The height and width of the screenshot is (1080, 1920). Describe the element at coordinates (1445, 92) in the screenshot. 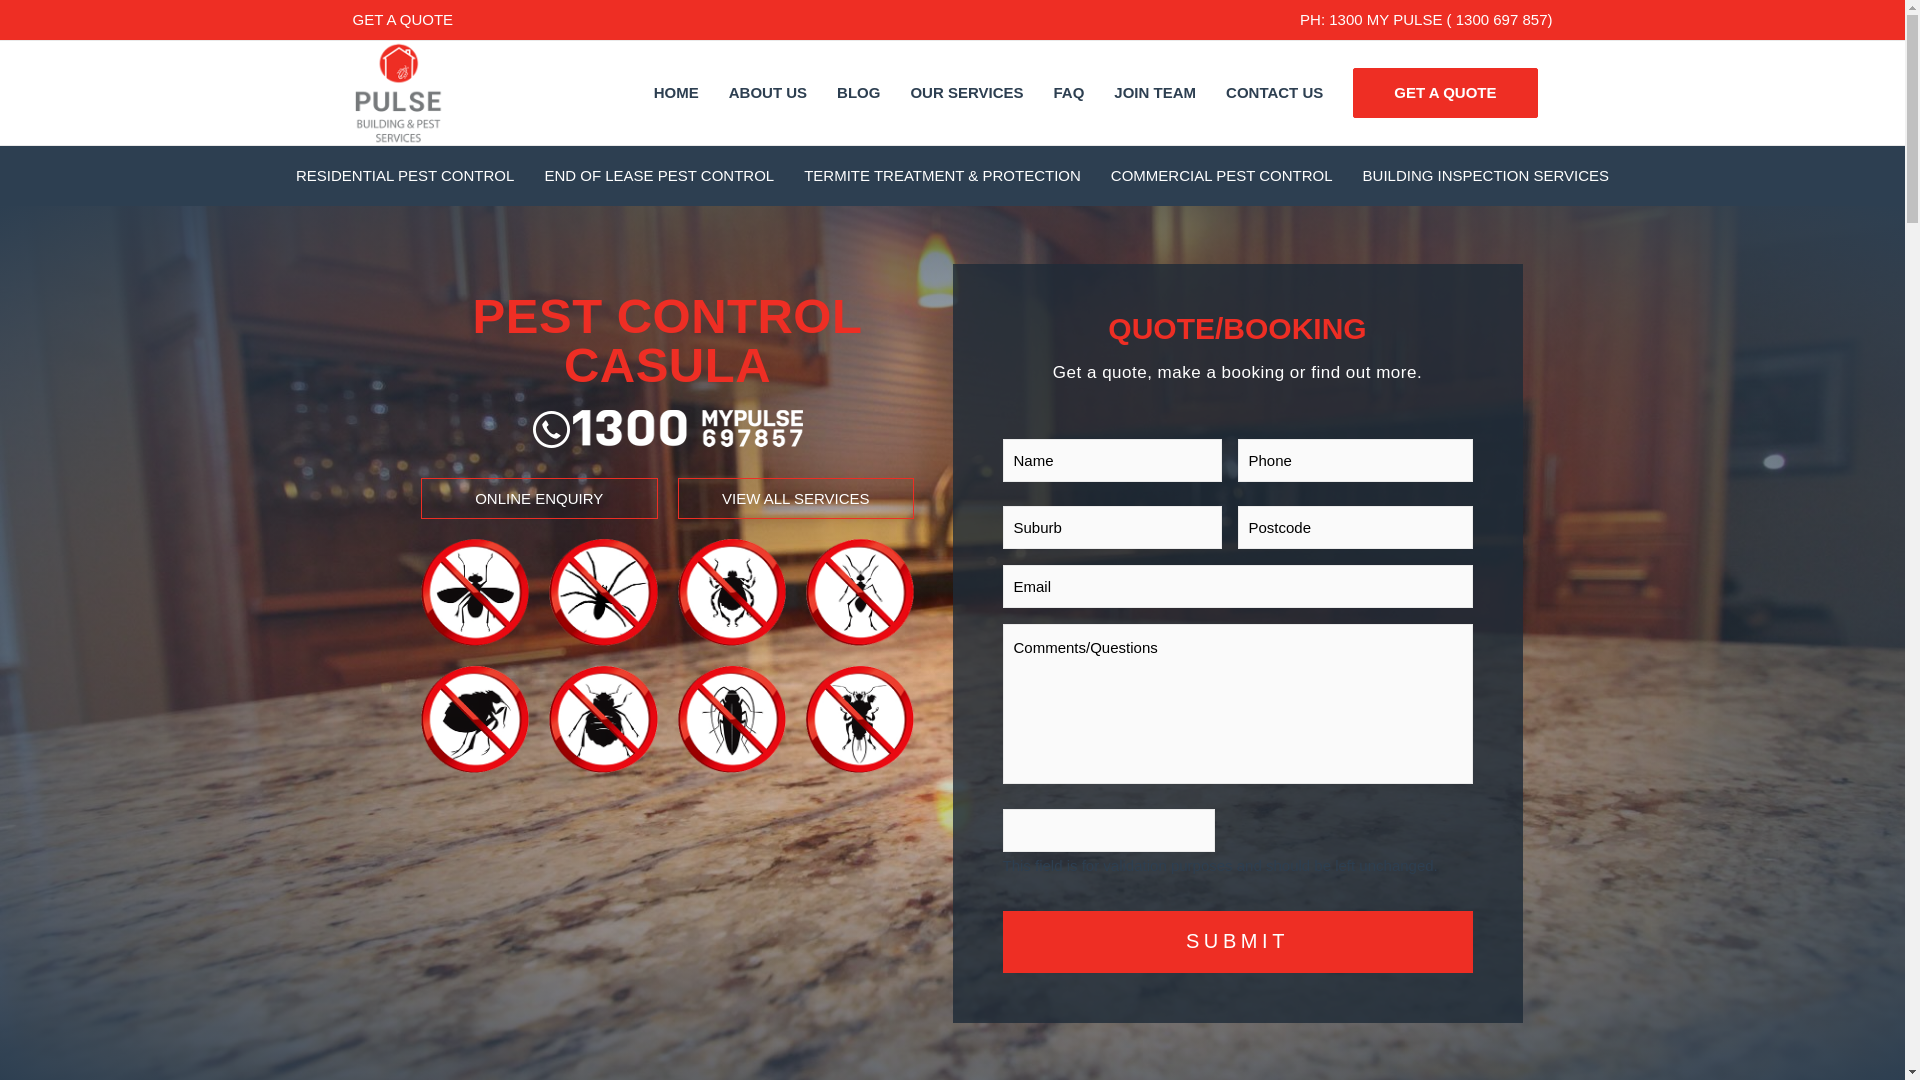

I see `GET A QUOTE` at that location.